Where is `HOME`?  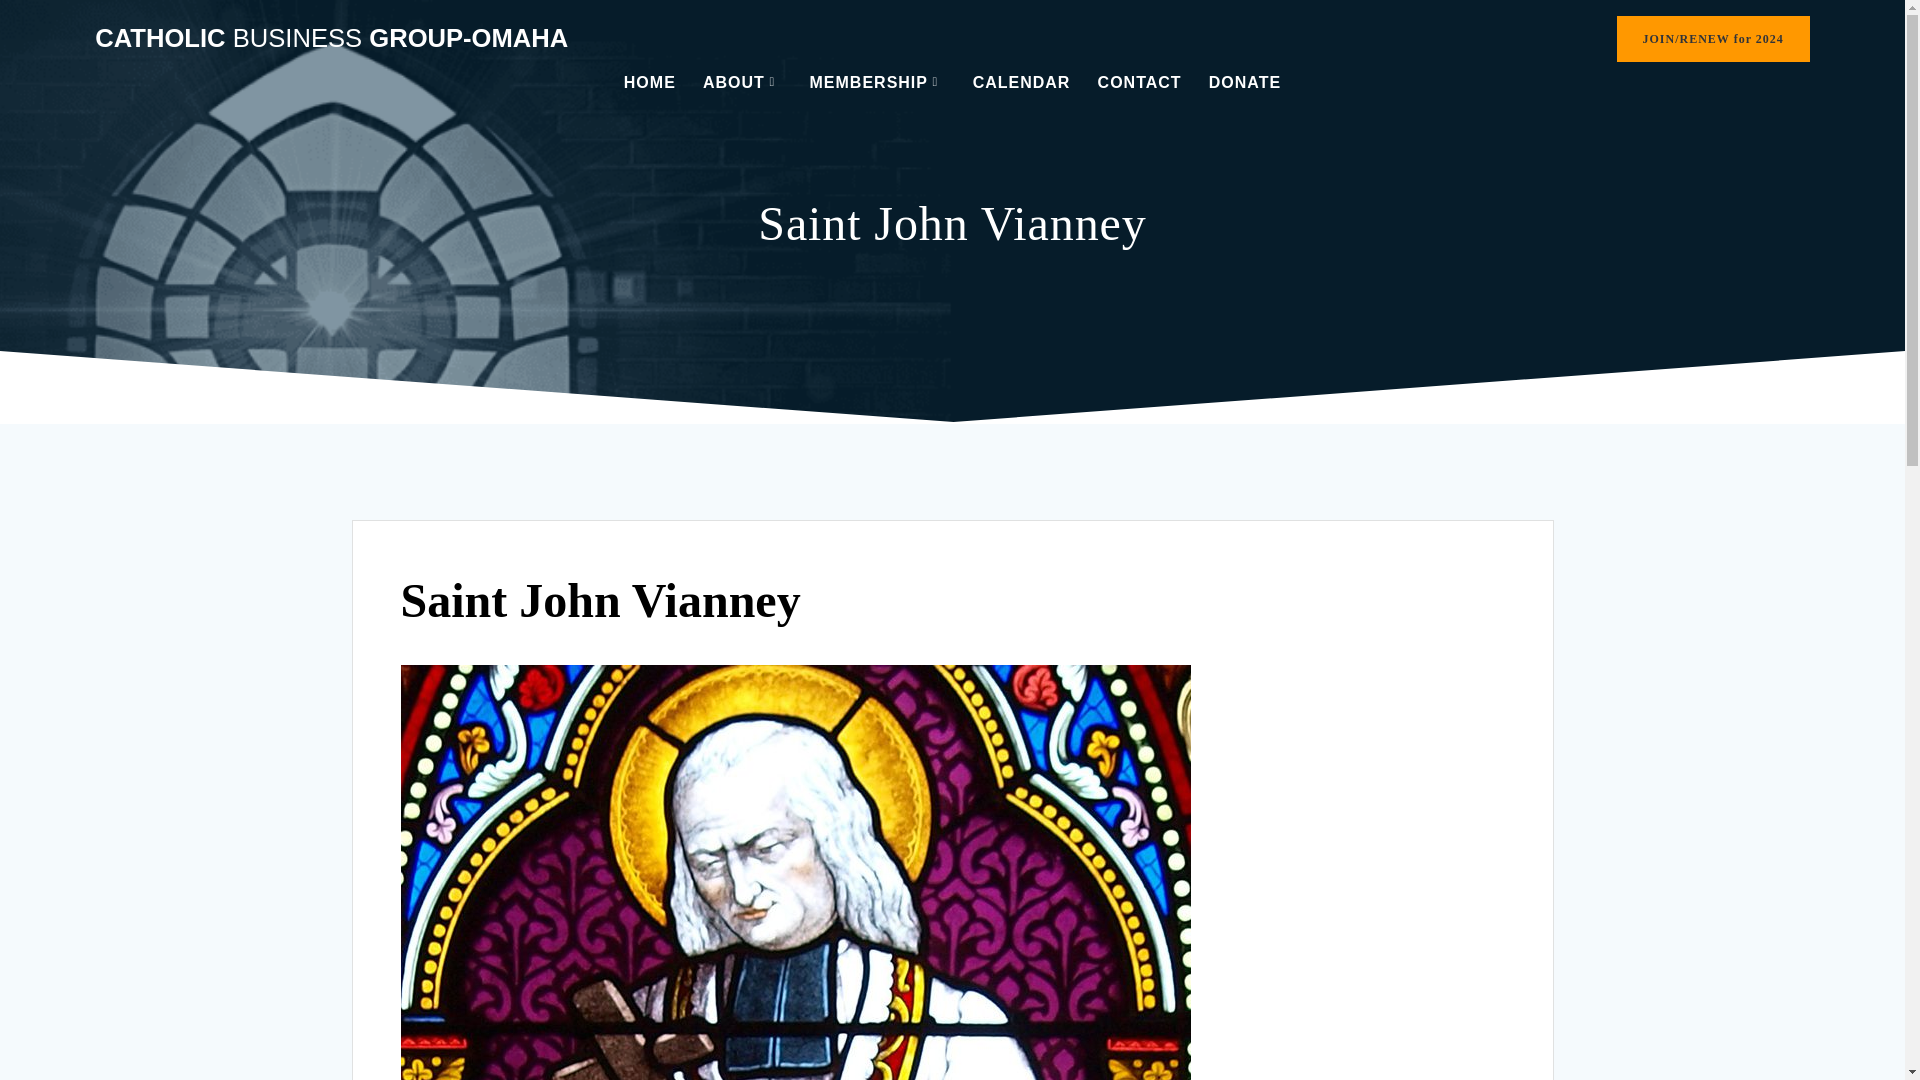
HOME is located at coordinates (650, 82).